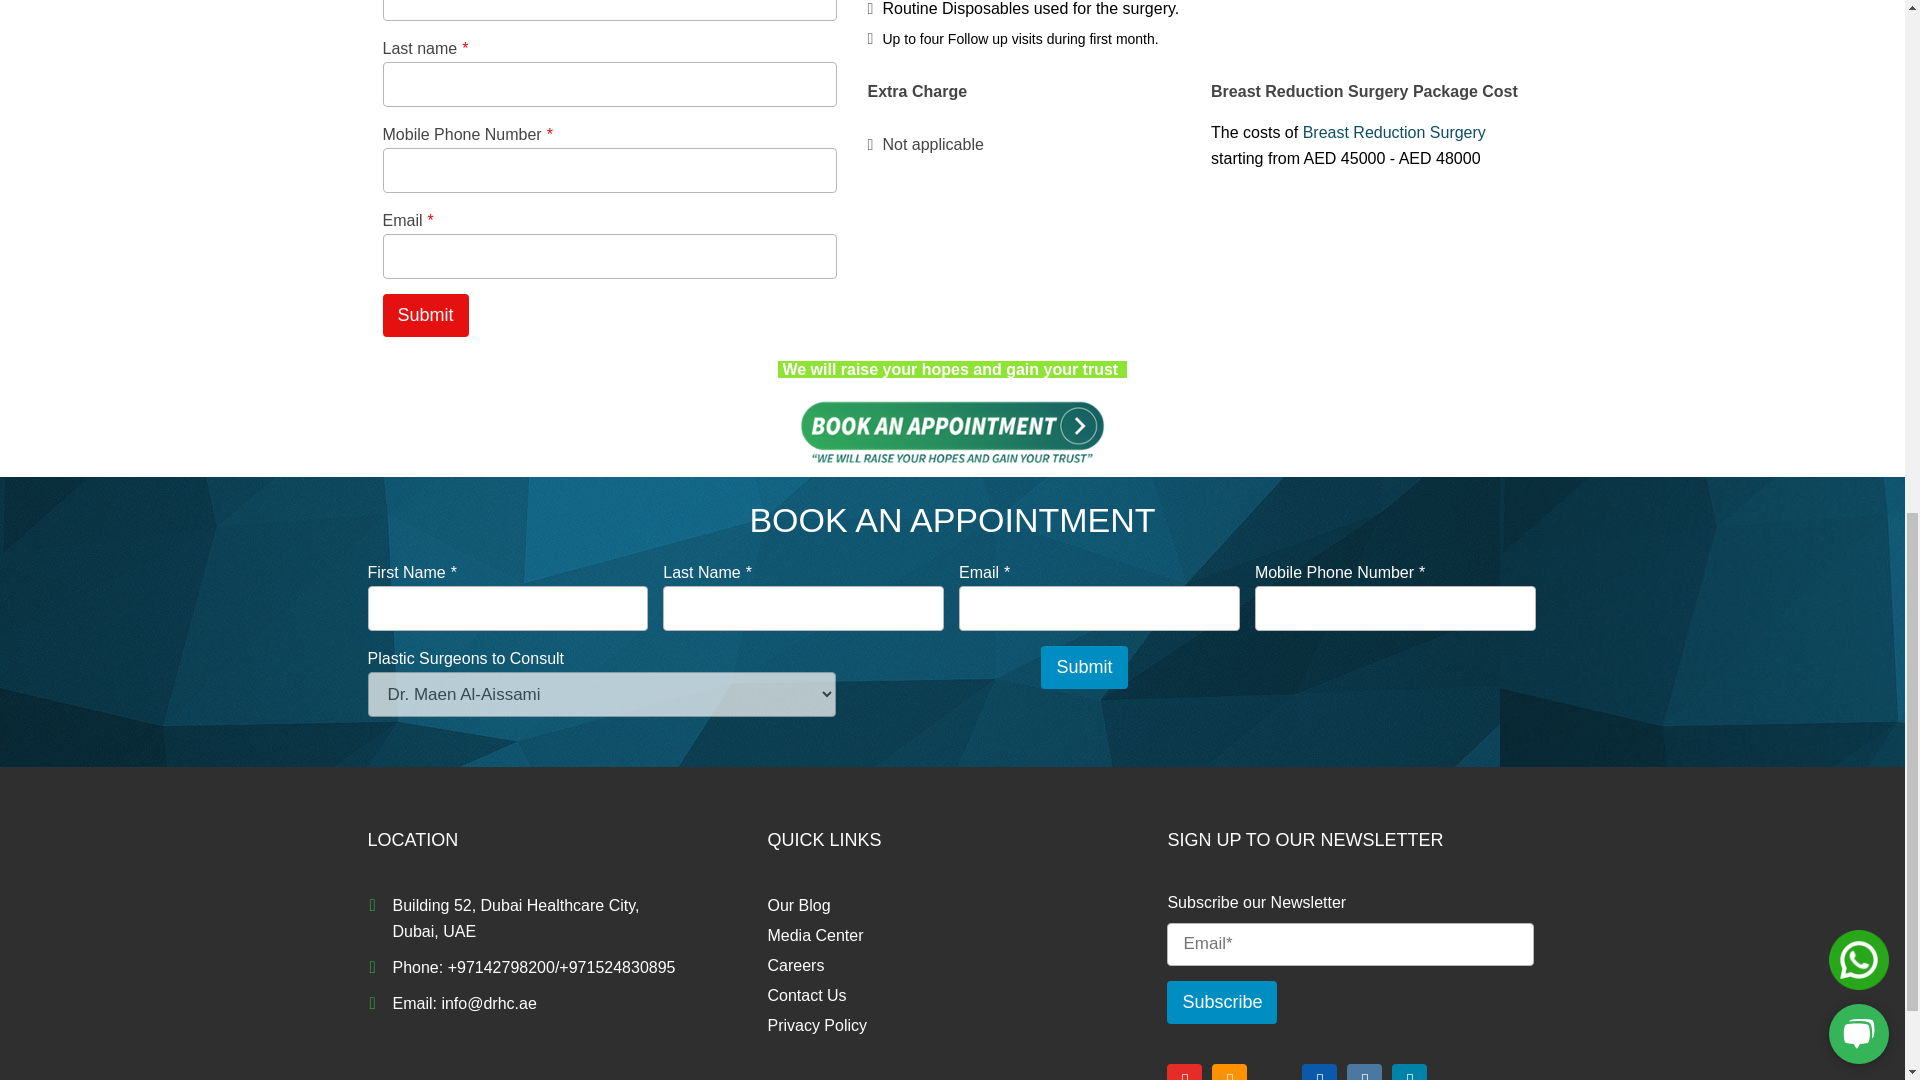 The image size is (1920, 1080). What do you see at coordinates (1084, 667) in the screenshot?
I see `Submit` at bounding box center [1084, 667].